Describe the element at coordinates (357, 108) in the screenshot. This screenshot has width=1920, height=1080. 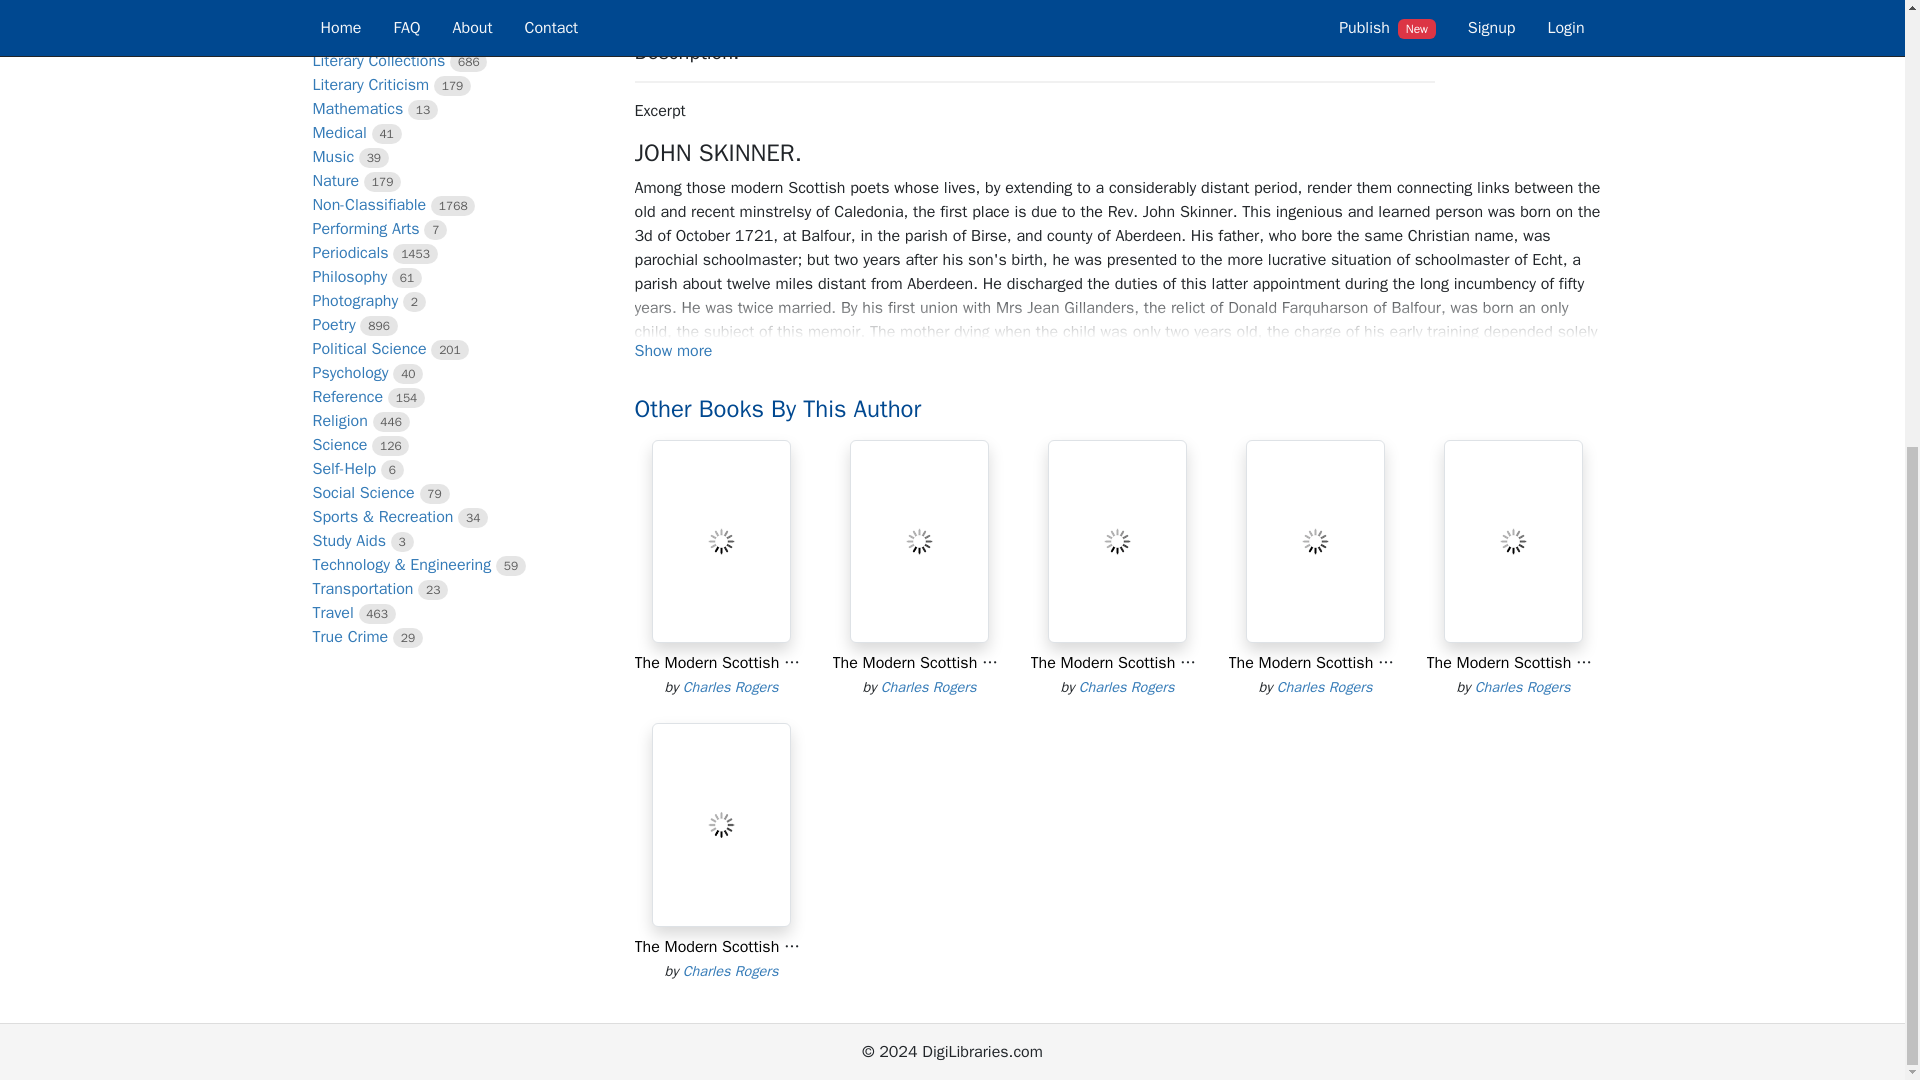
I see `Mathematics` at that location.